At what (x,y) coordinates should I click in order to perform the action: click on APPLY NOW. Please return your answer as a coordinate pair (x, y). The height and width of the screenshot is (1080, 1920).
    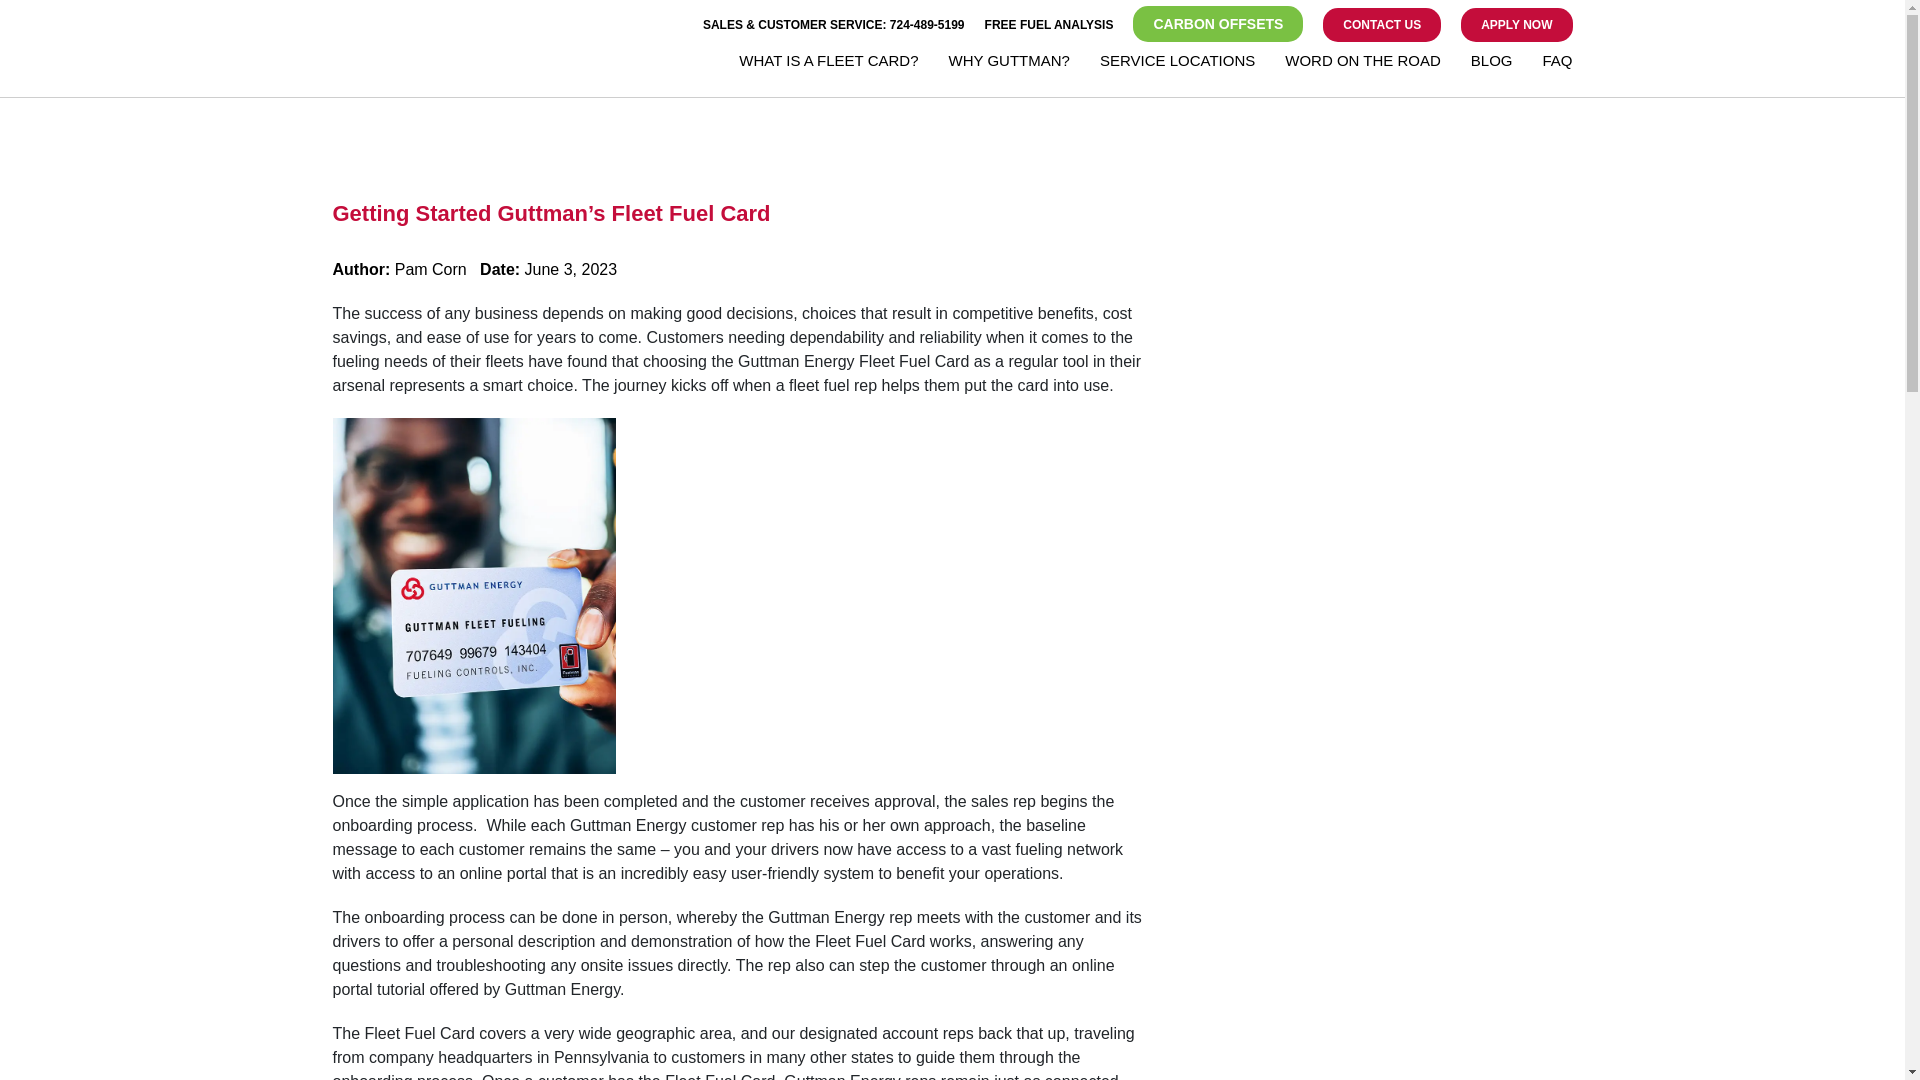
    Looking at the image, I should click on (1516, 24).